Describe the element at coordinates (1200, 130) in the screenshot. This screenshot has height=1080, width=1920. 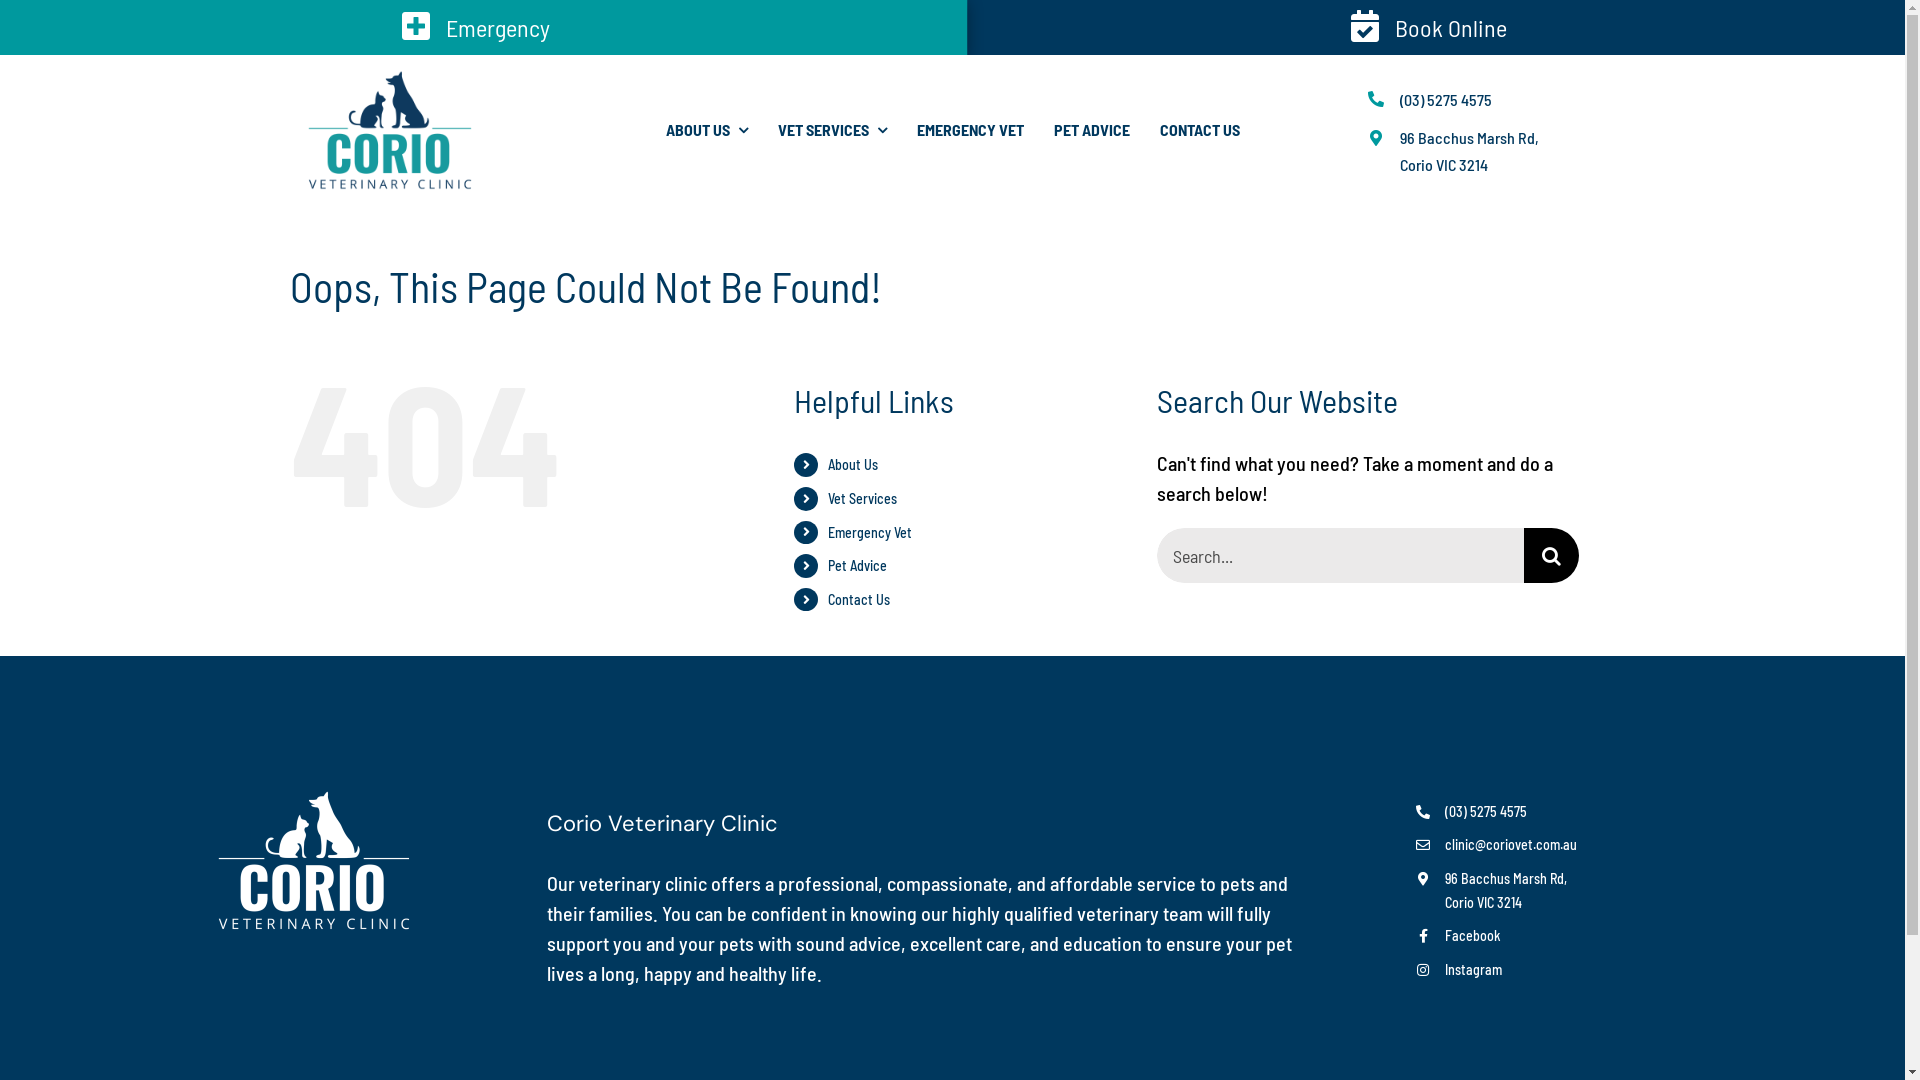
I see `CONTACT US` at that location.